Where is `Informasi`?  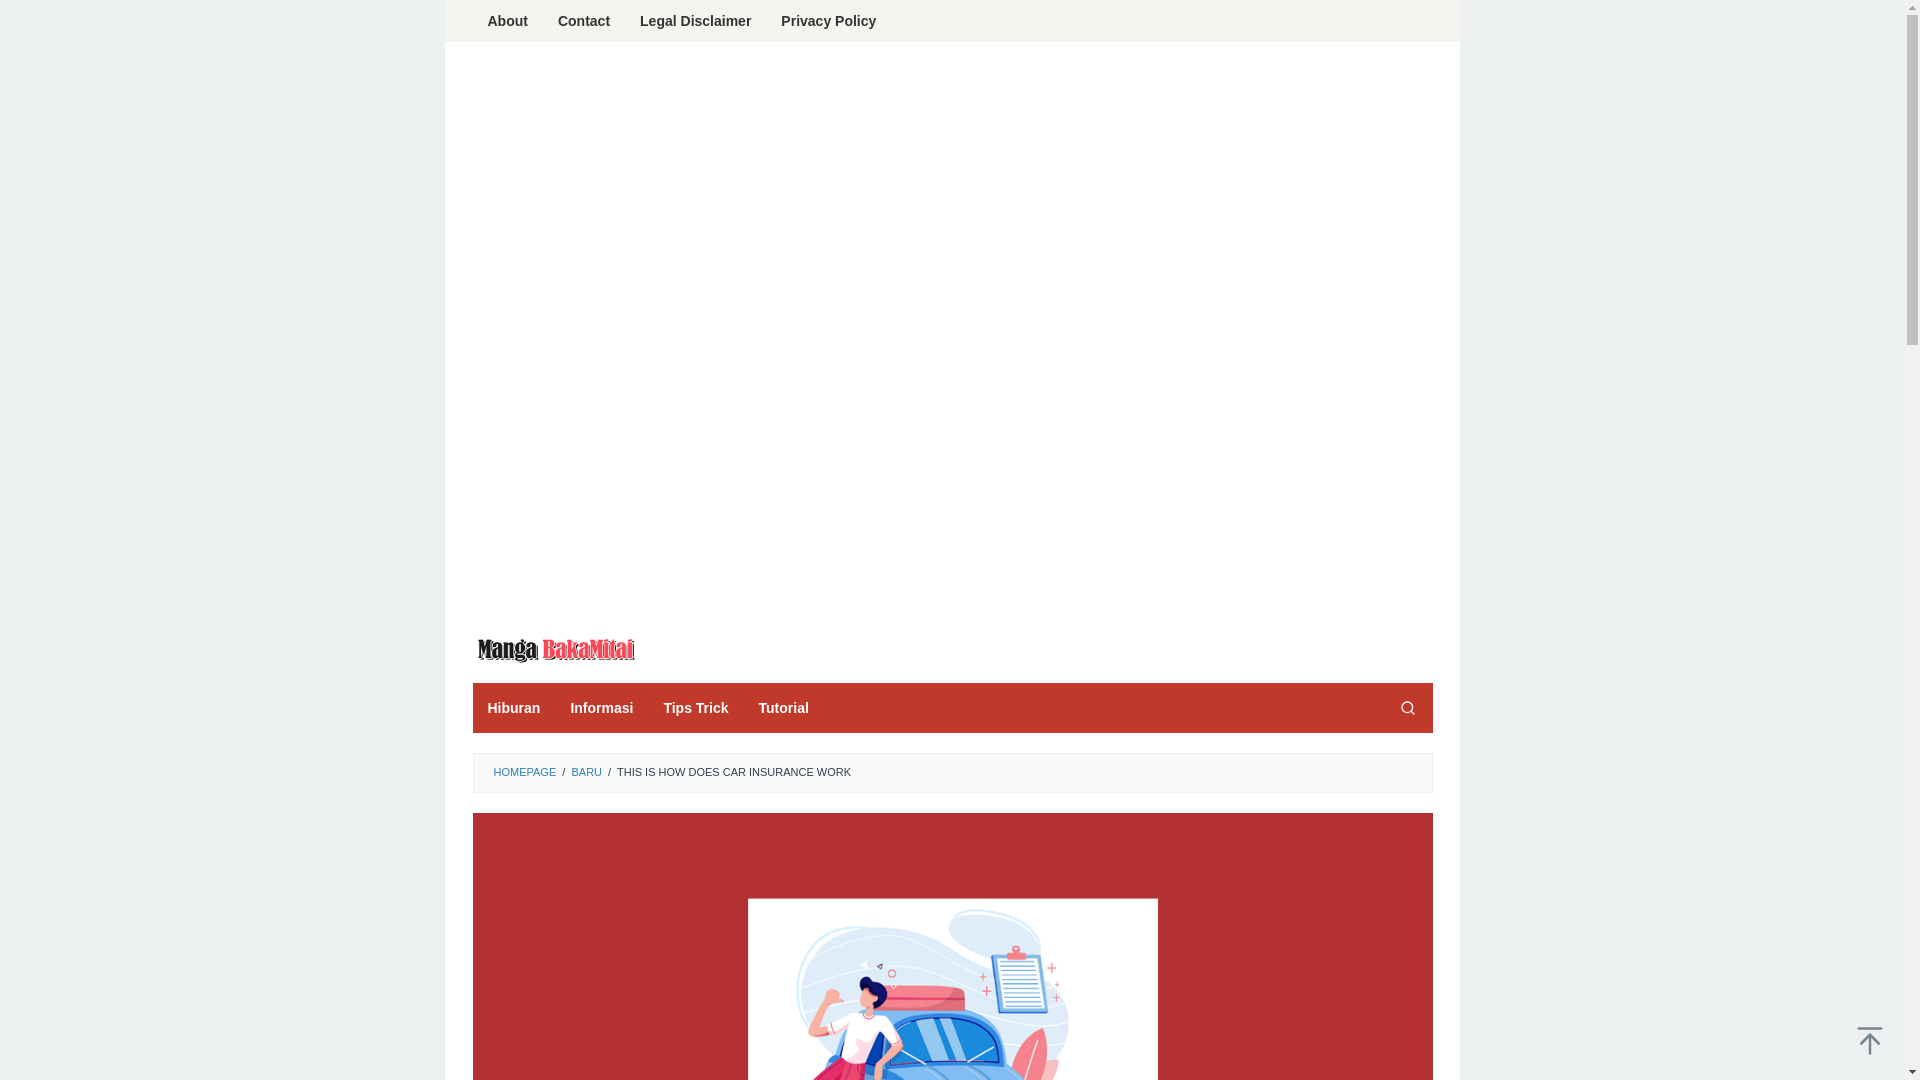 Informasi is located at coordinates (601, 708).